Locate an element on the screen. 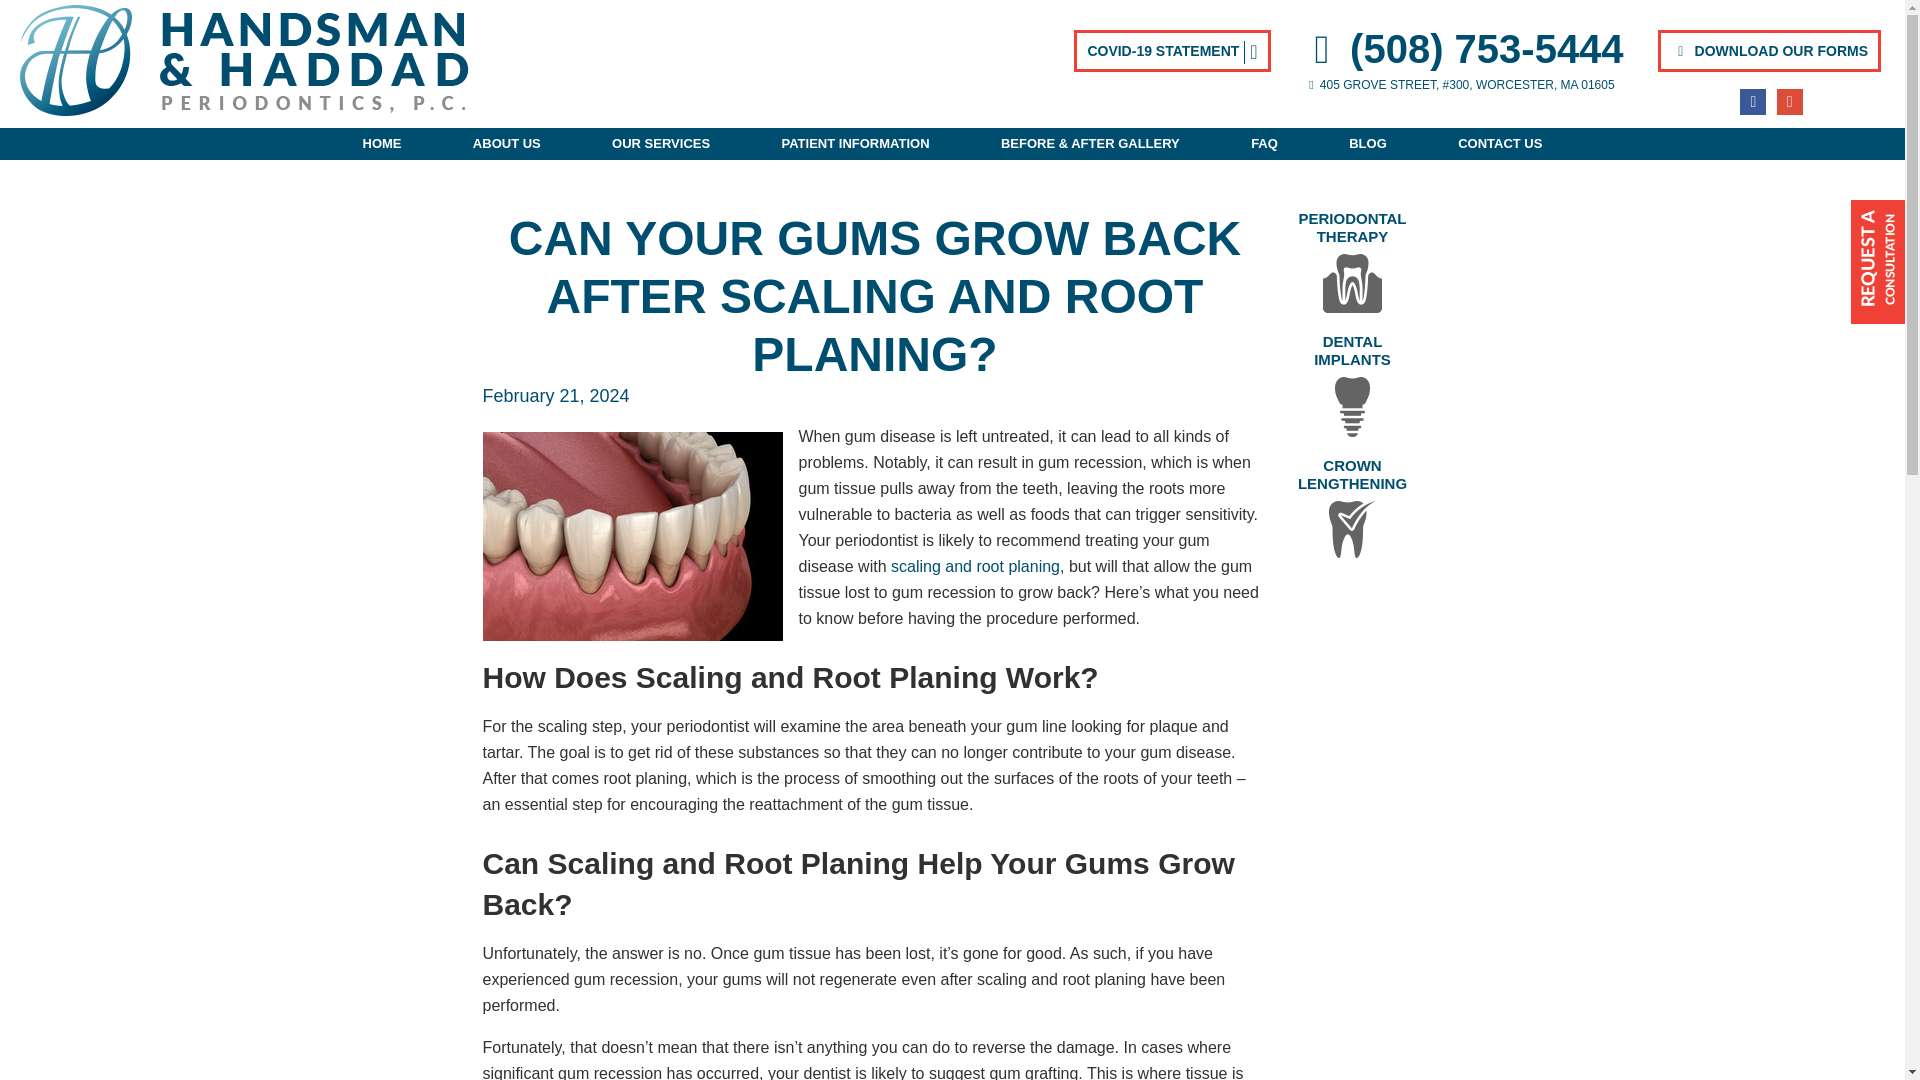 The image size is (1920, 1080). OUR SERVICES is located at coordinates (661, 144).